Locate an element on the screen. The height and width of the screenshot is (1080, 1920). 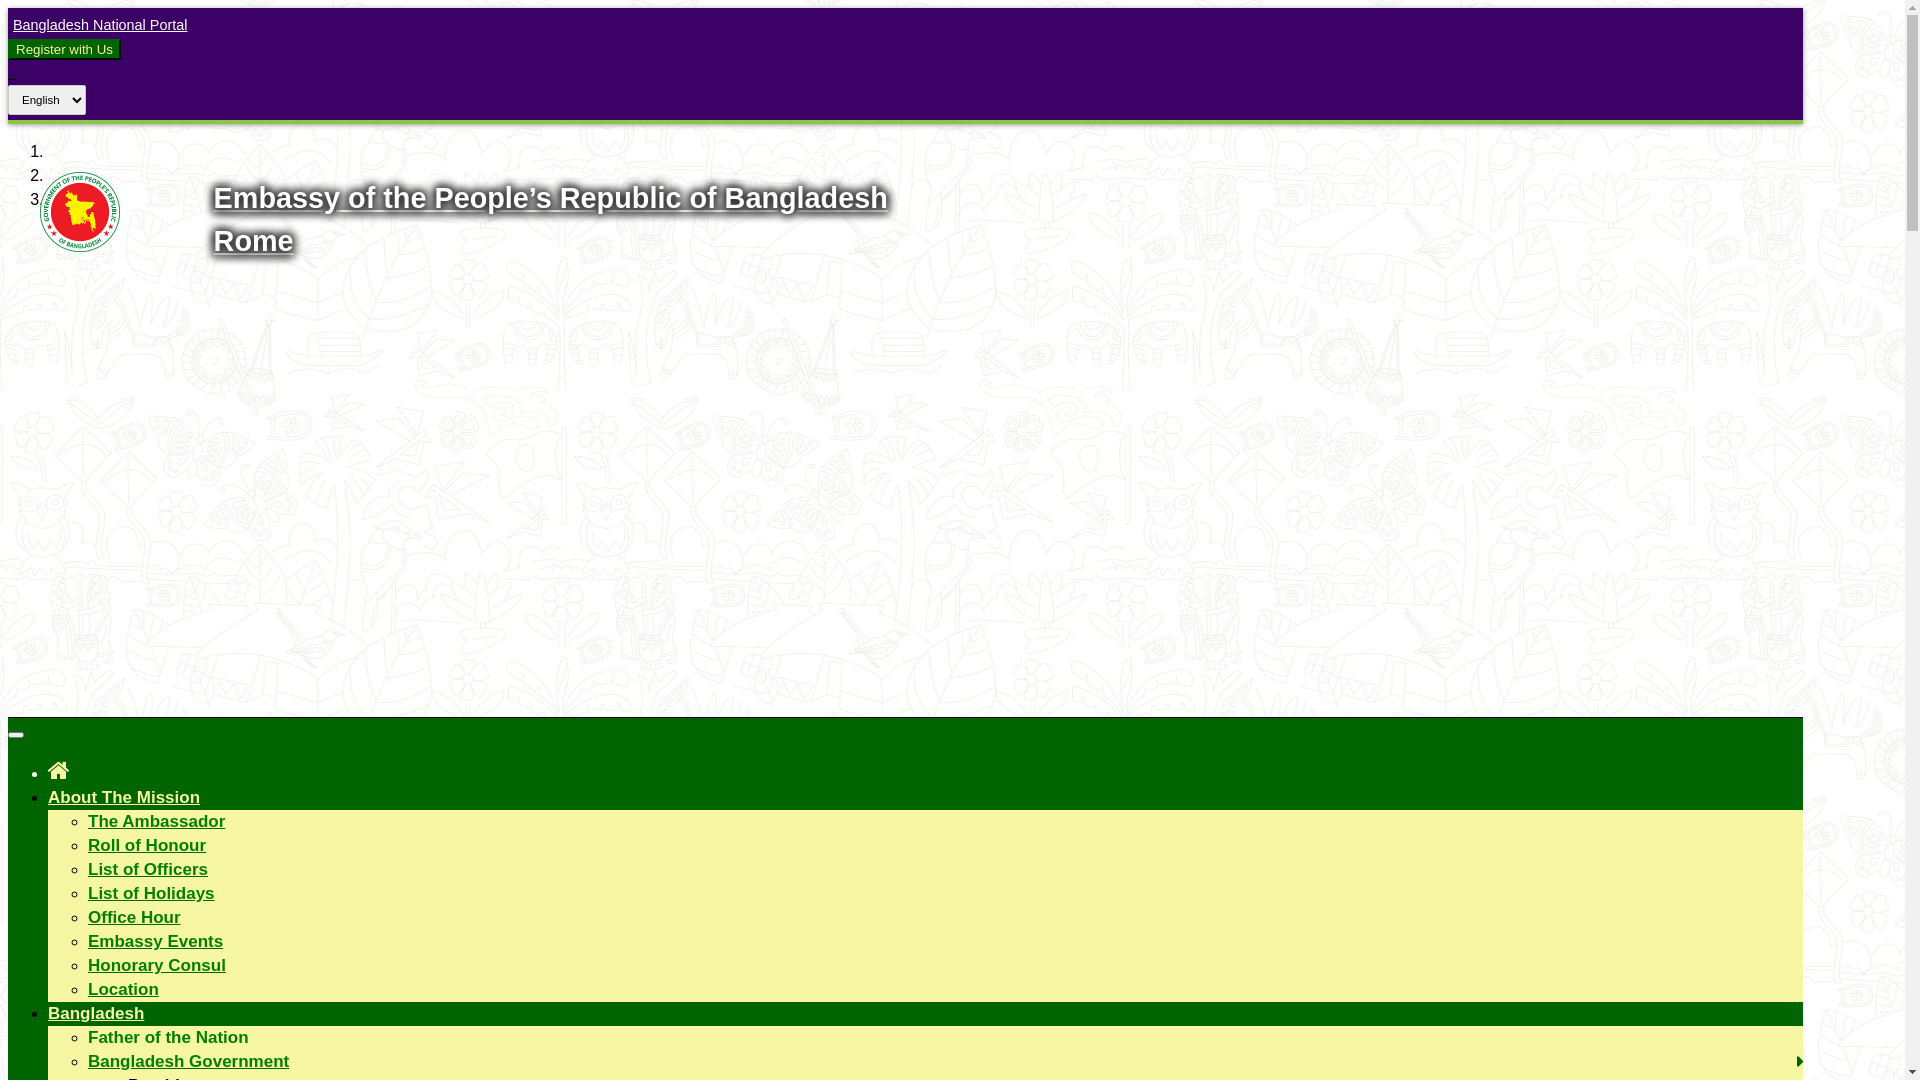
About The Mission is located at coordinates (124, 798).